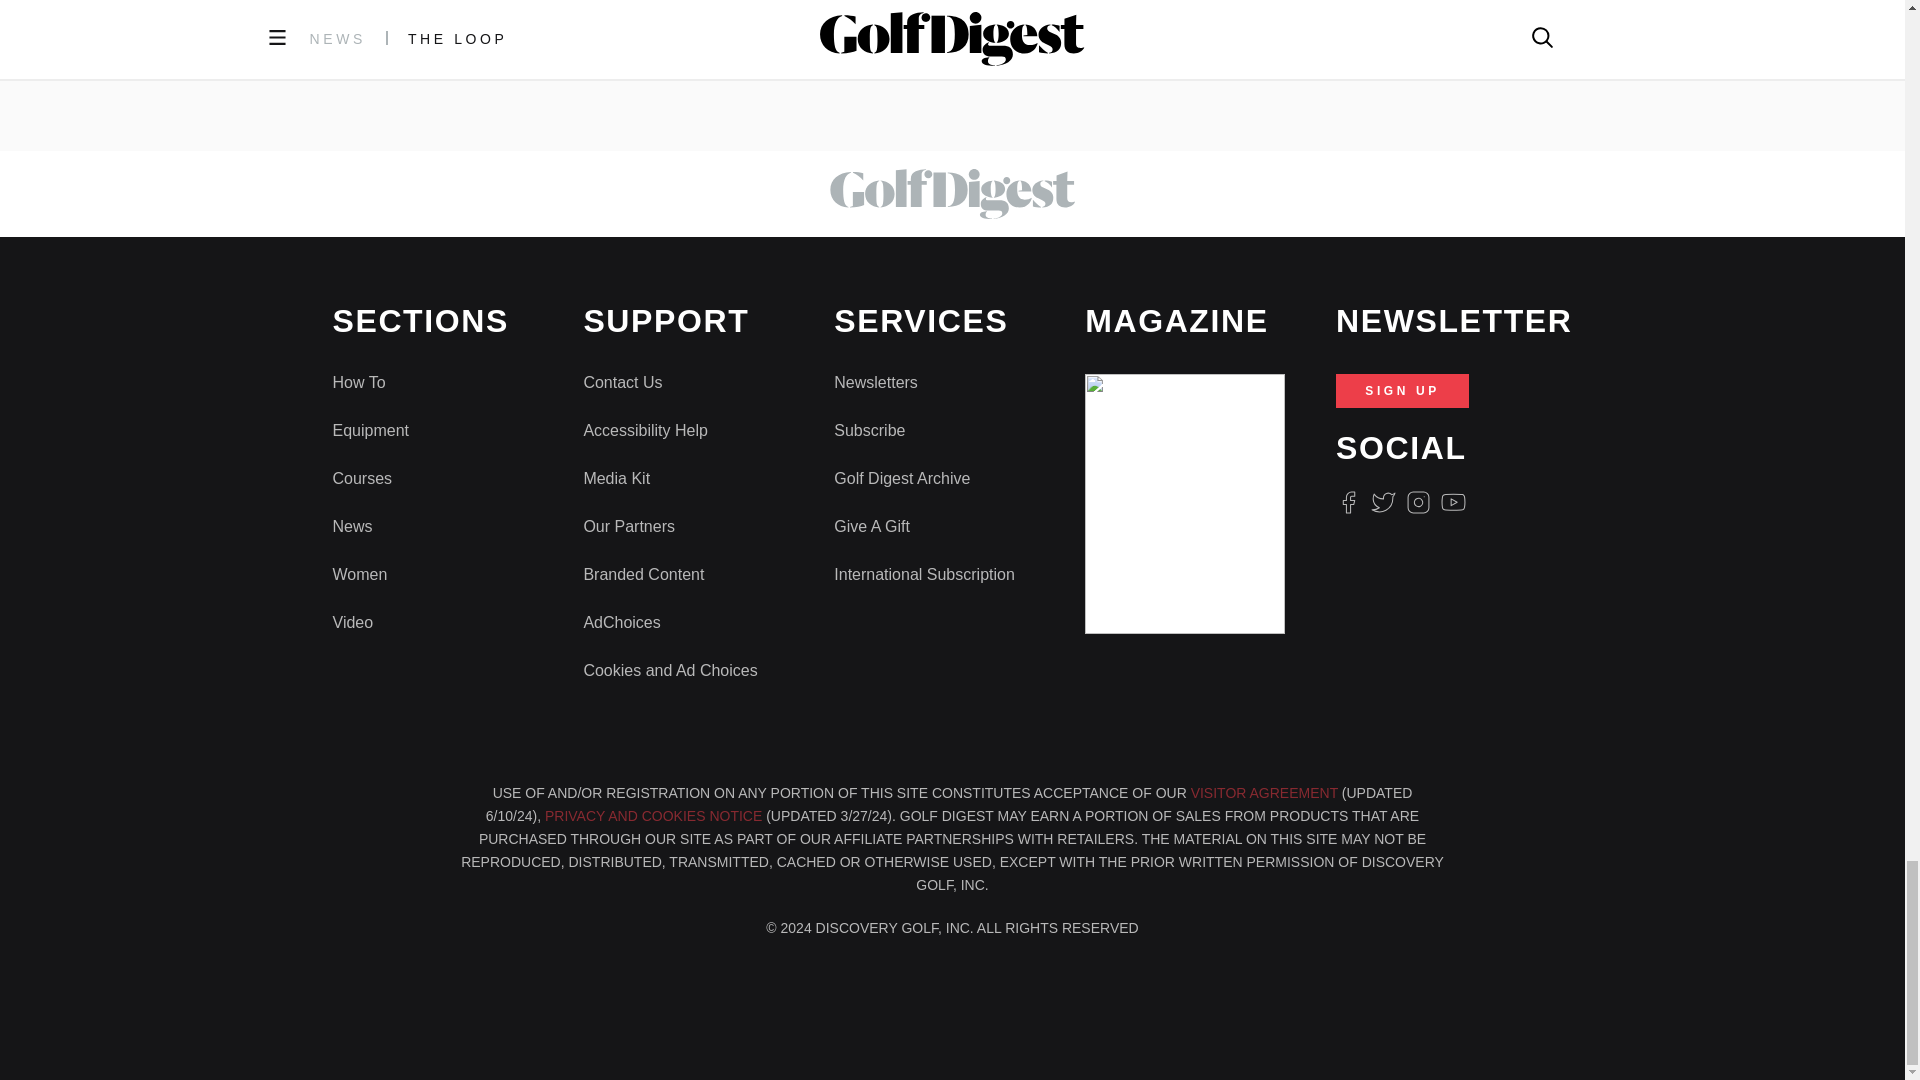 The width and height of the screenshot is (1920, 1080). What do you see at coordinates (1454, 502) in the screenshot?
I see `Youtube Icon` at bounding box center [1454, 502].